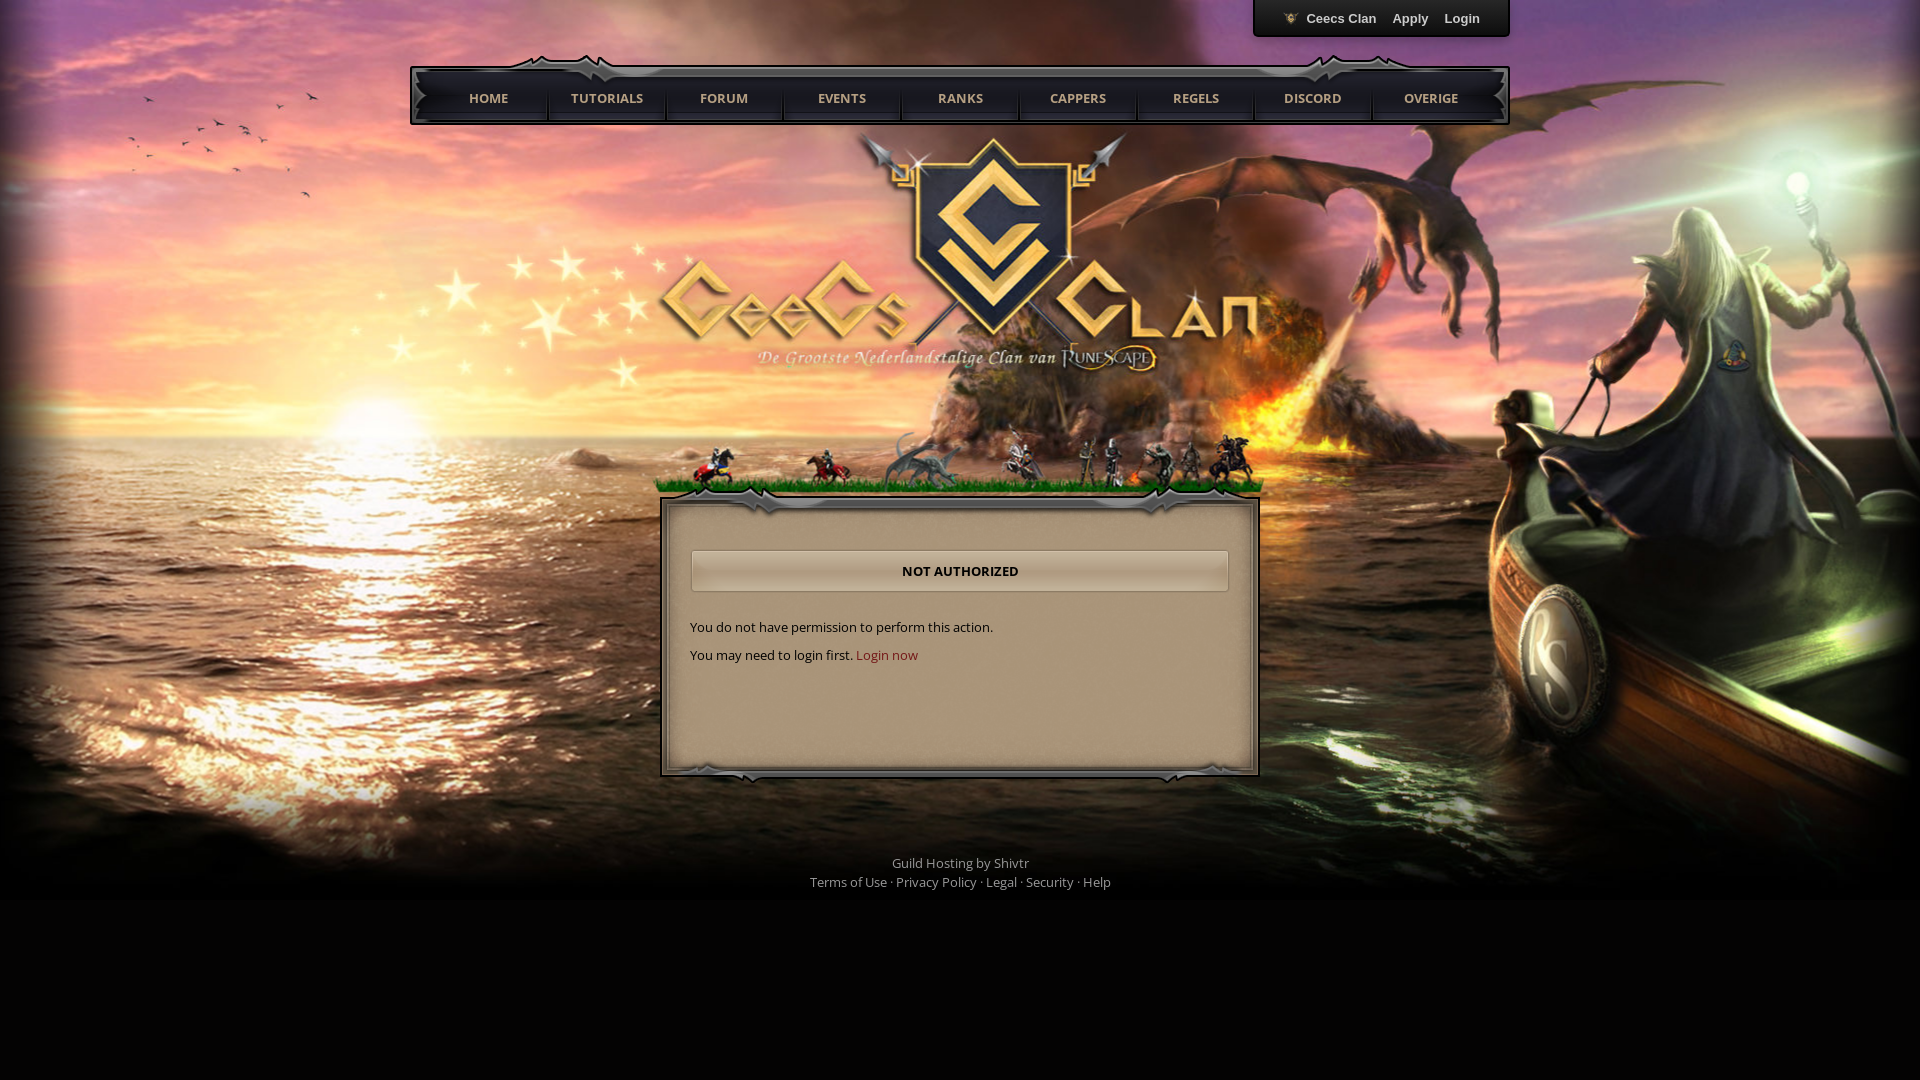 The width and height of the screenshot is (1920, 1080). Describe the element at coordinates (936, 882) in the screenshot. I see `Privacy Policy` at that location.